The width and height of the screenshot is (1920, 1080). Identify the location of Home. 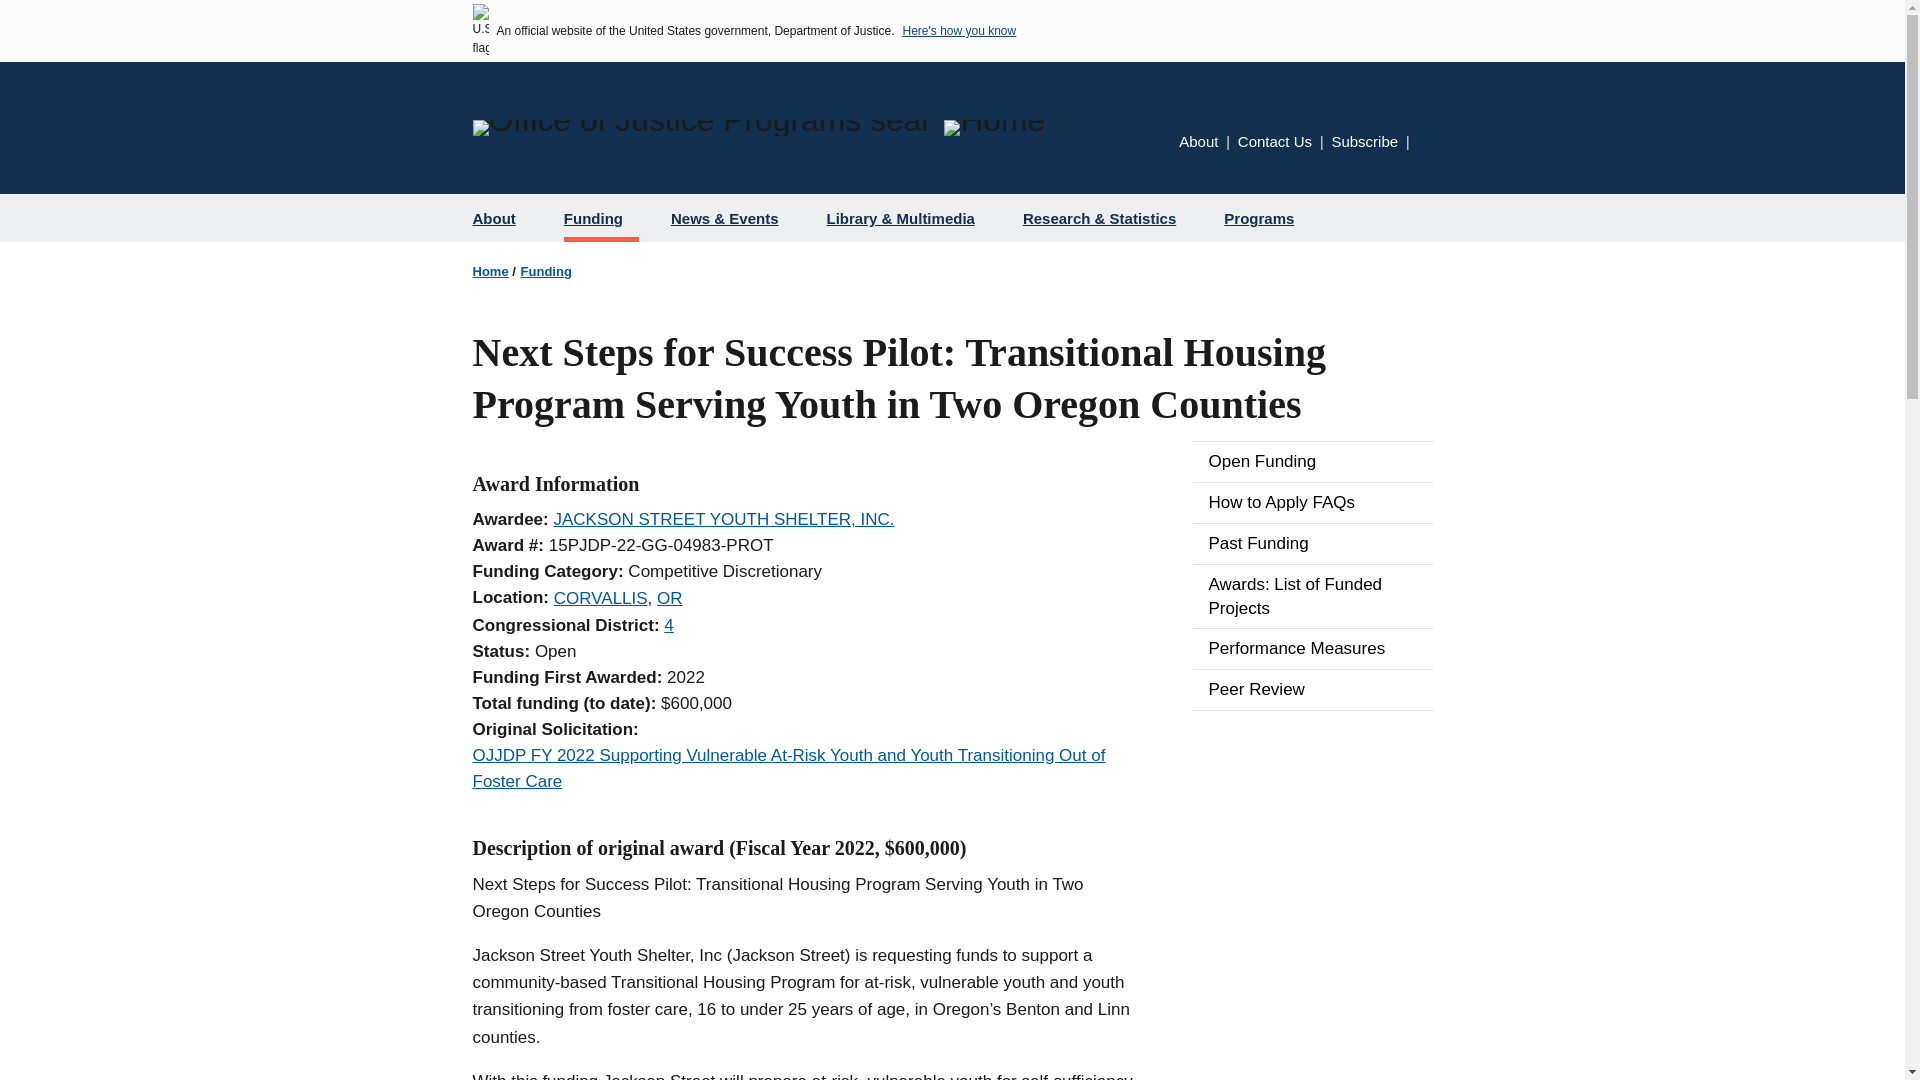
(994, 128).